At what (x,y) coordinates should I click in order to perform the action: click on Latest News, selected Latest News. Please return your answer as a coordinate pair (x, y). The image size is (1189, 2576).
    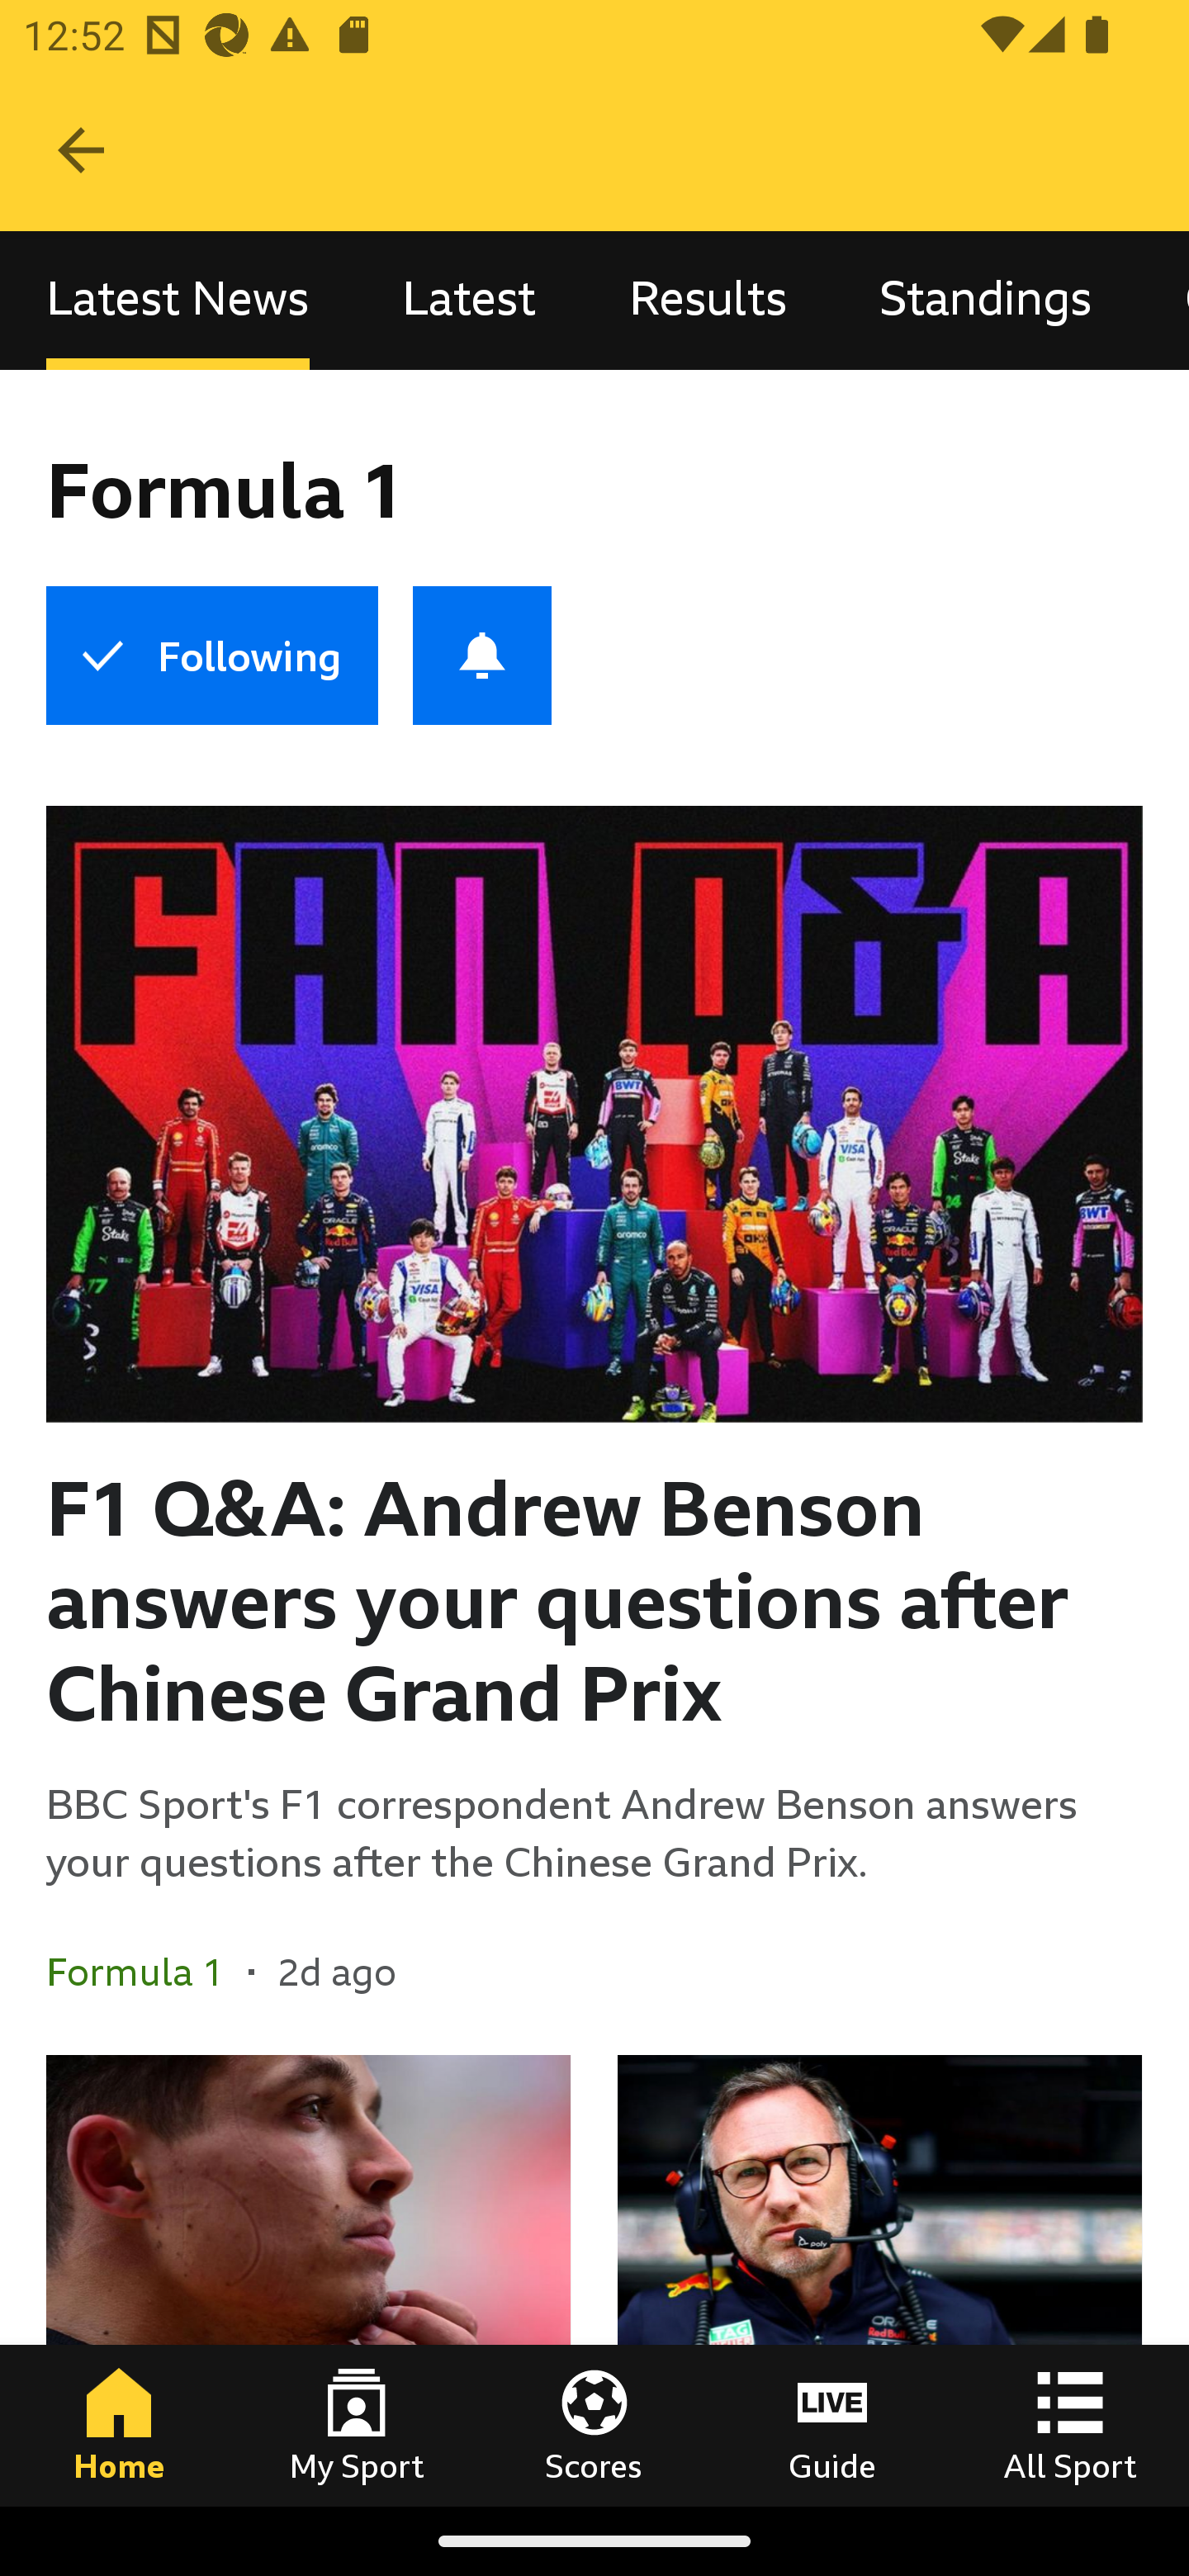
    Looking at the image, I should click on (178, 301).